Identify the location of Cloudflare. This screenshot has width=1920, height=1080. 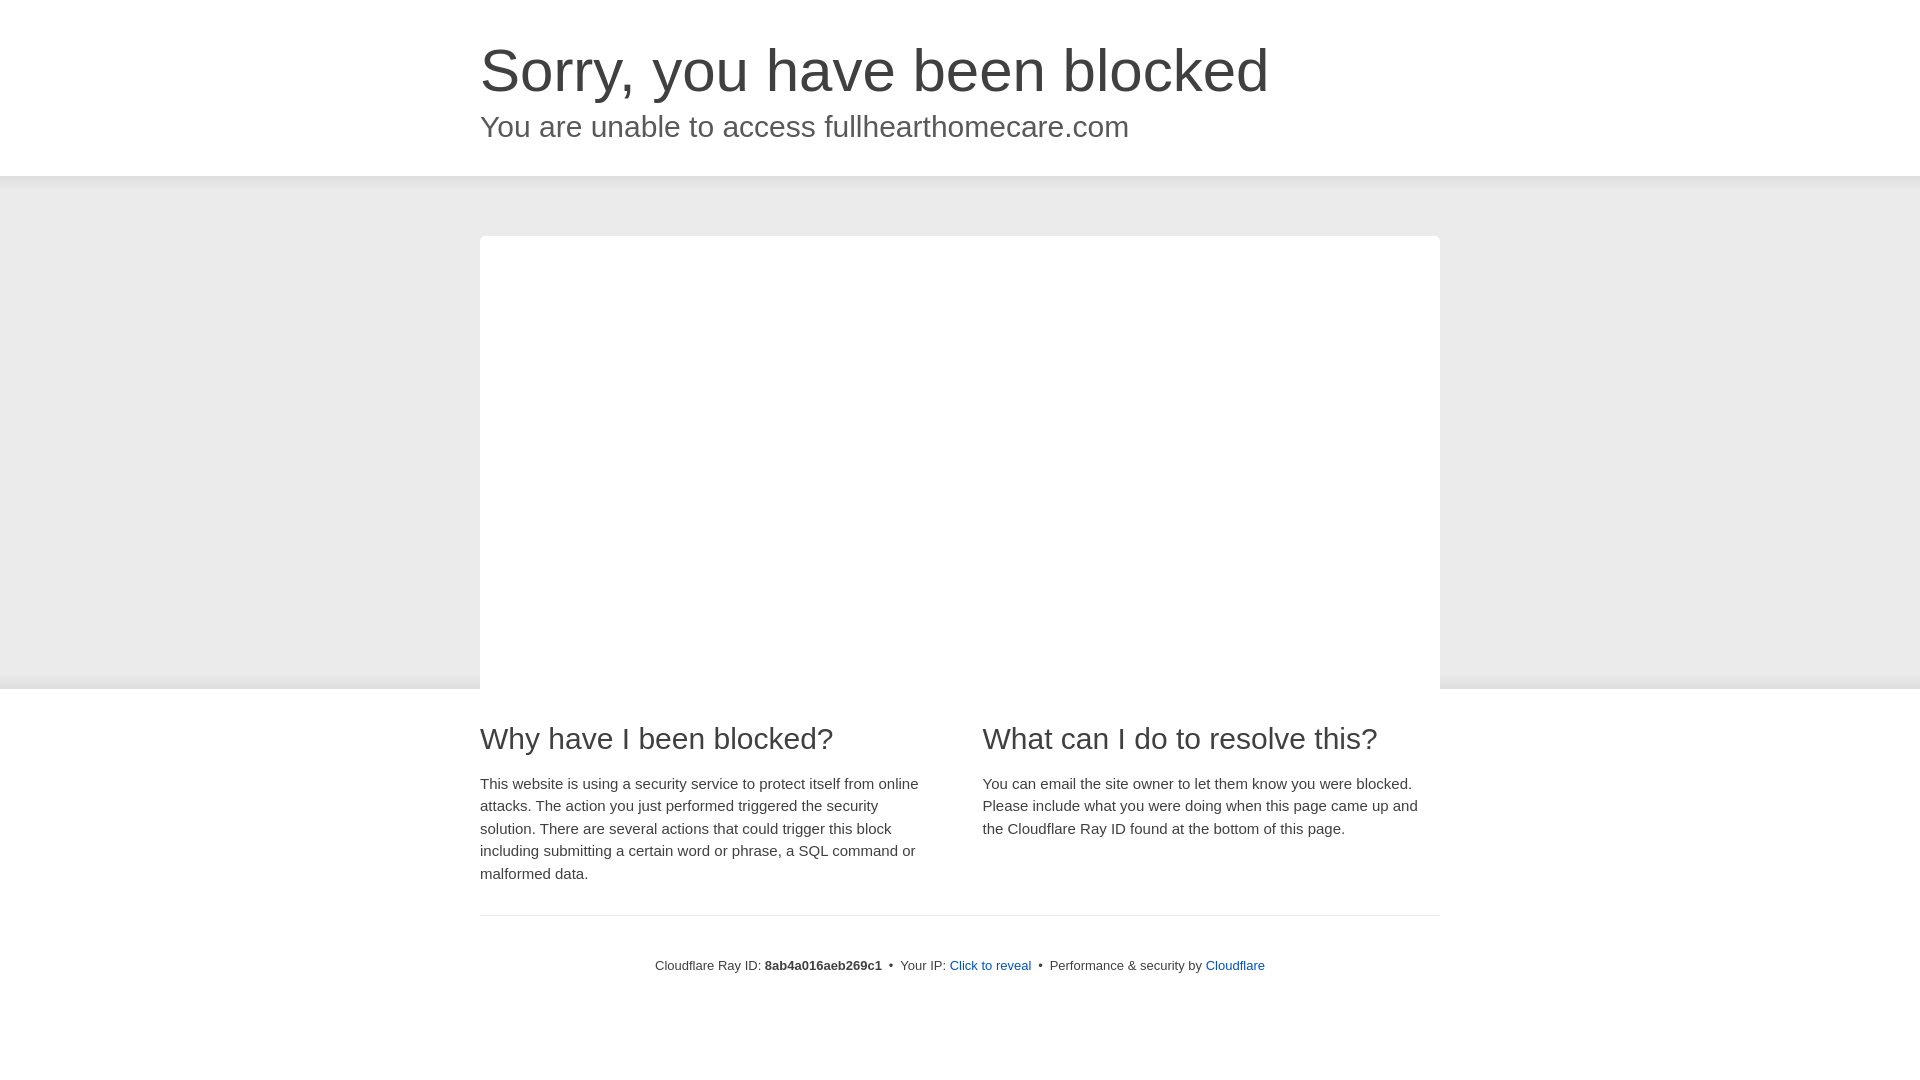
(1235, 965).